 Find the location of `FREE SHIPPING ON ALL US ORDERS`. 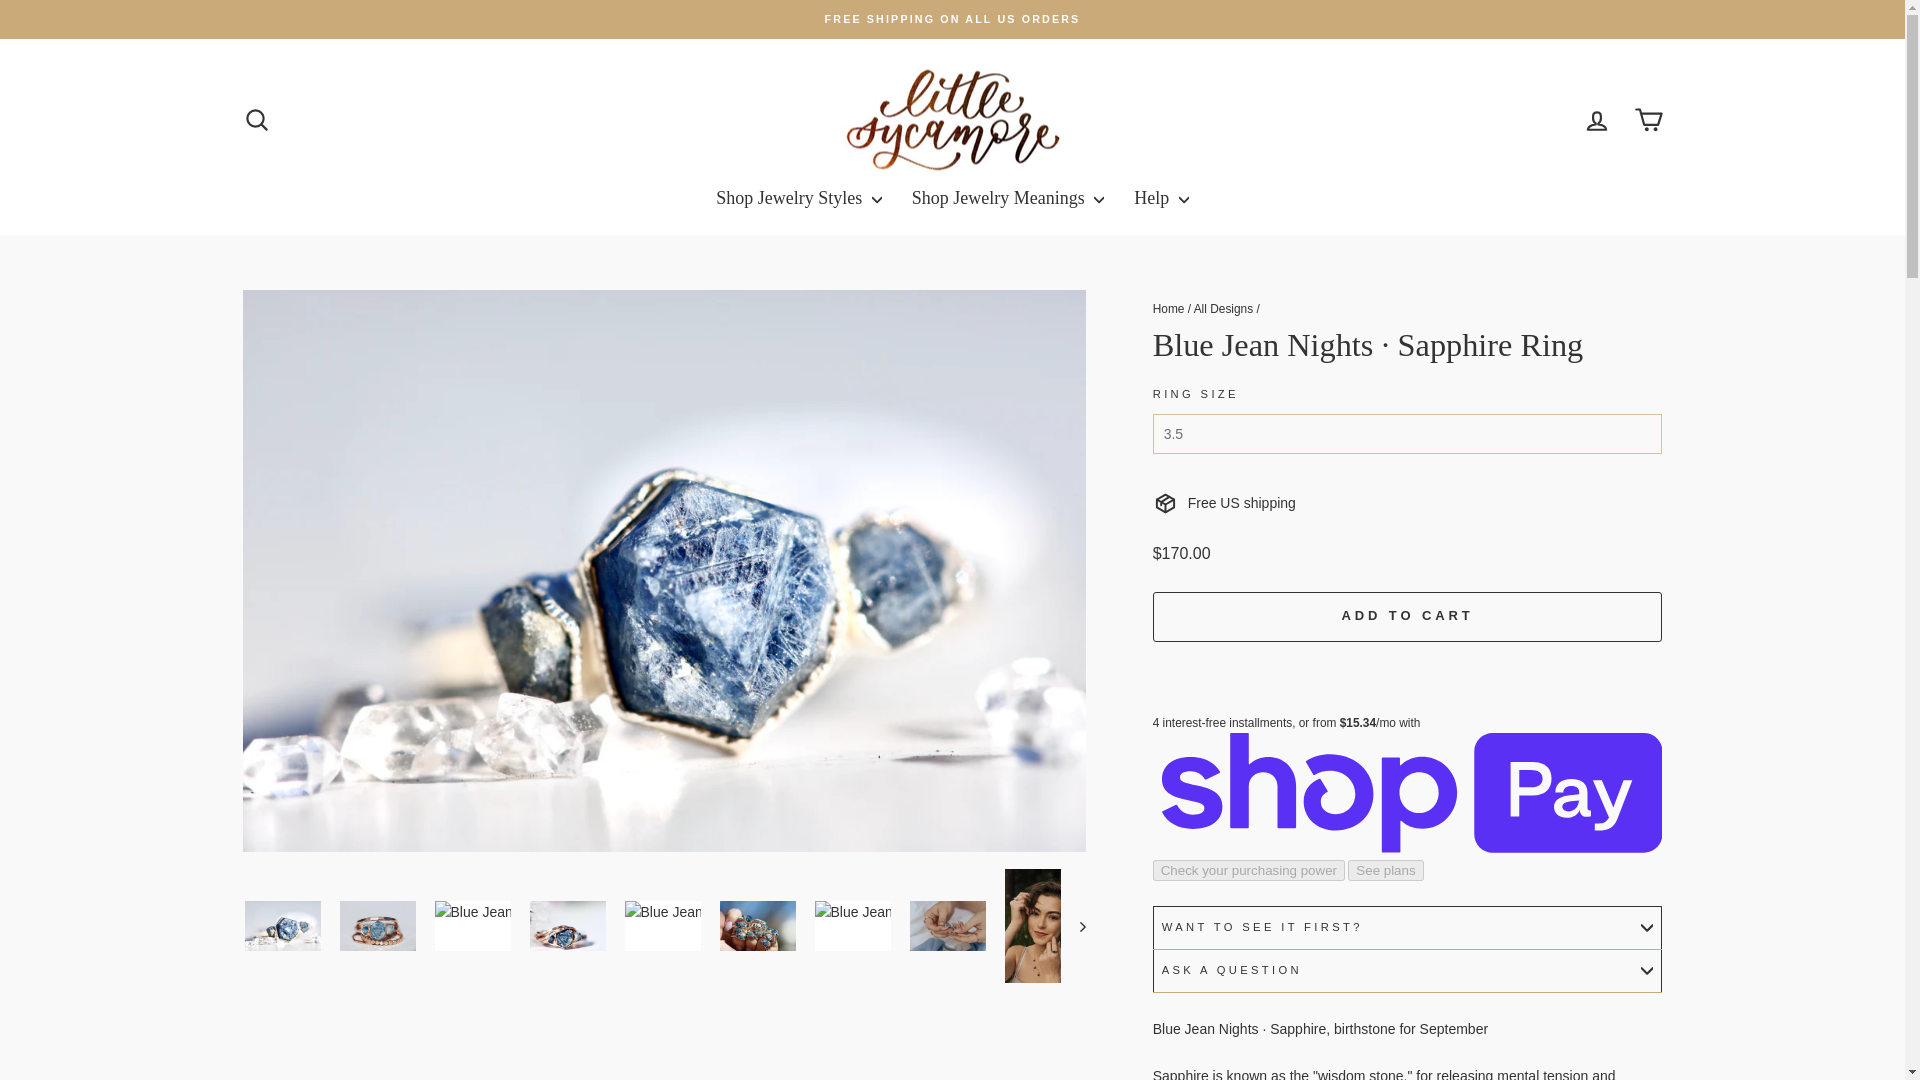

FREE SHIPPING ON ALL US ORDERS is located at coordinates (952, 19).